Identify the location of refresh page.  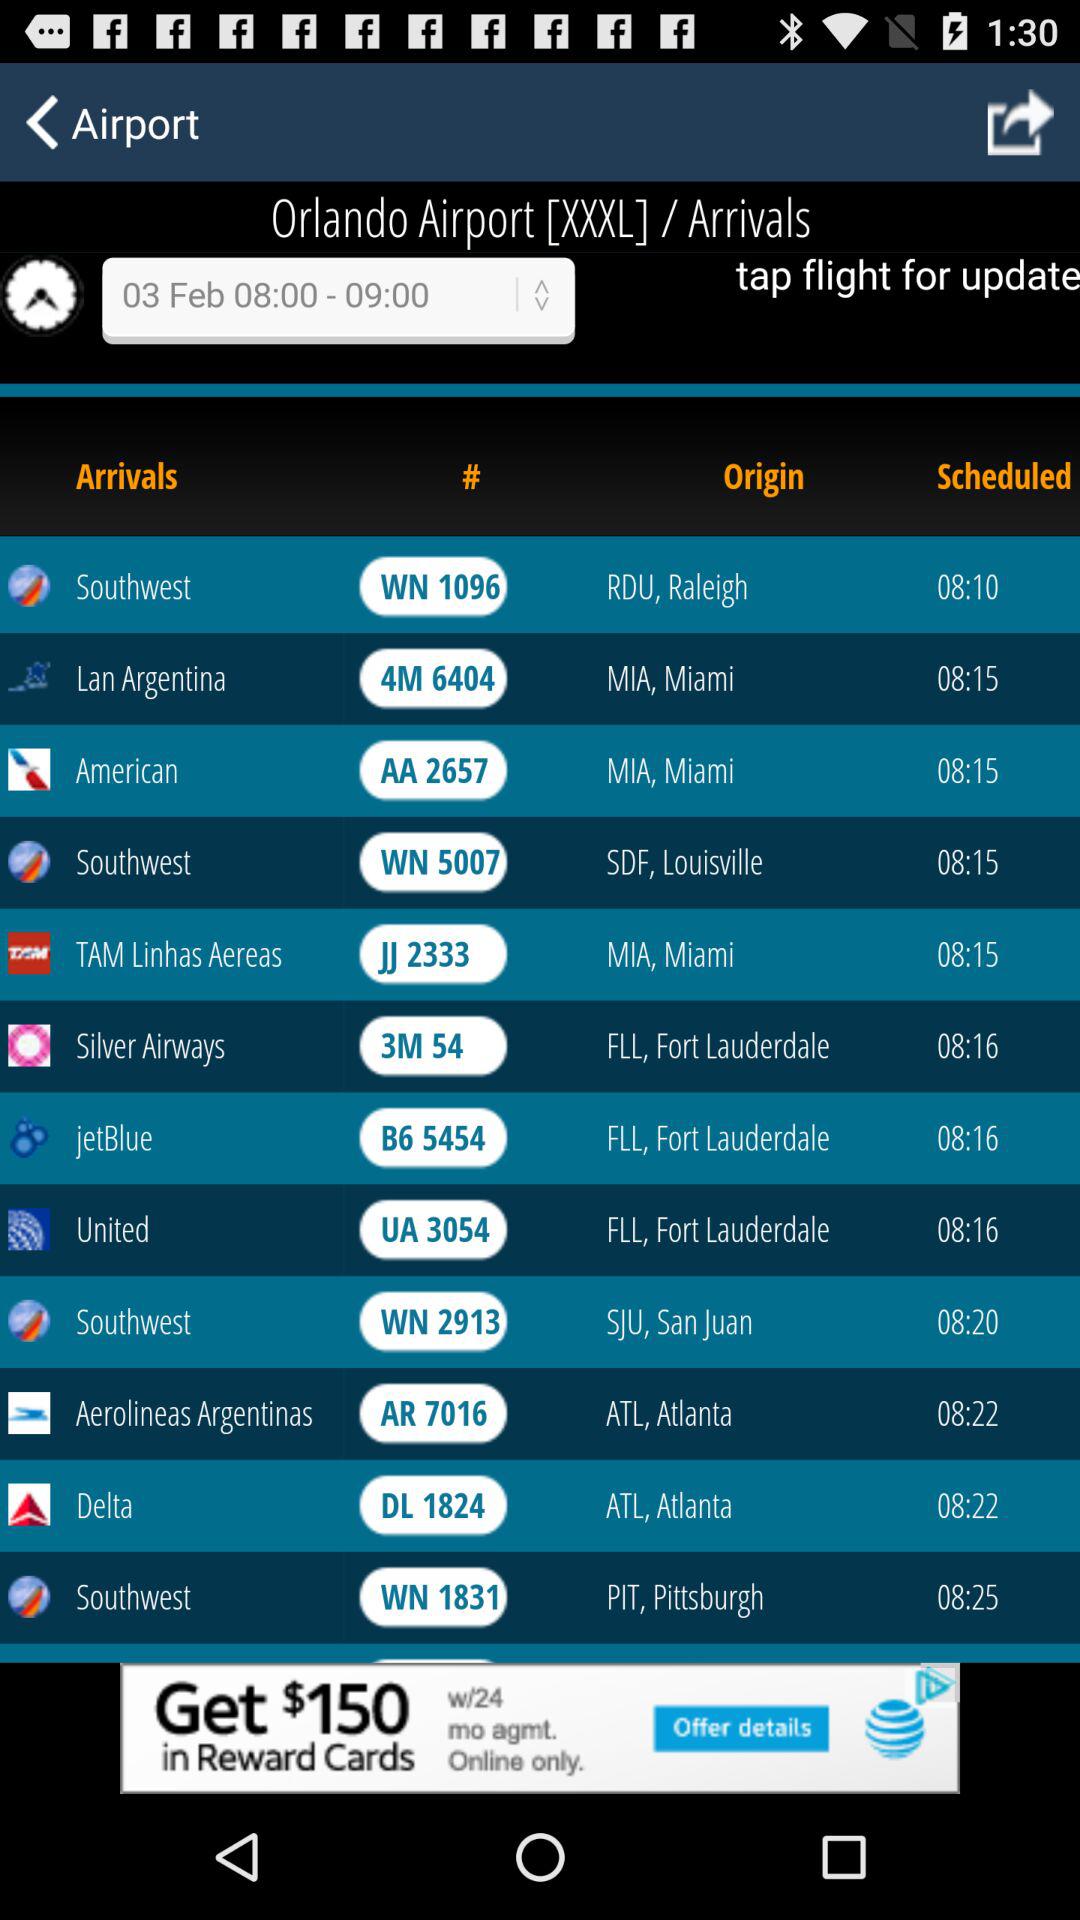
(540, 922).